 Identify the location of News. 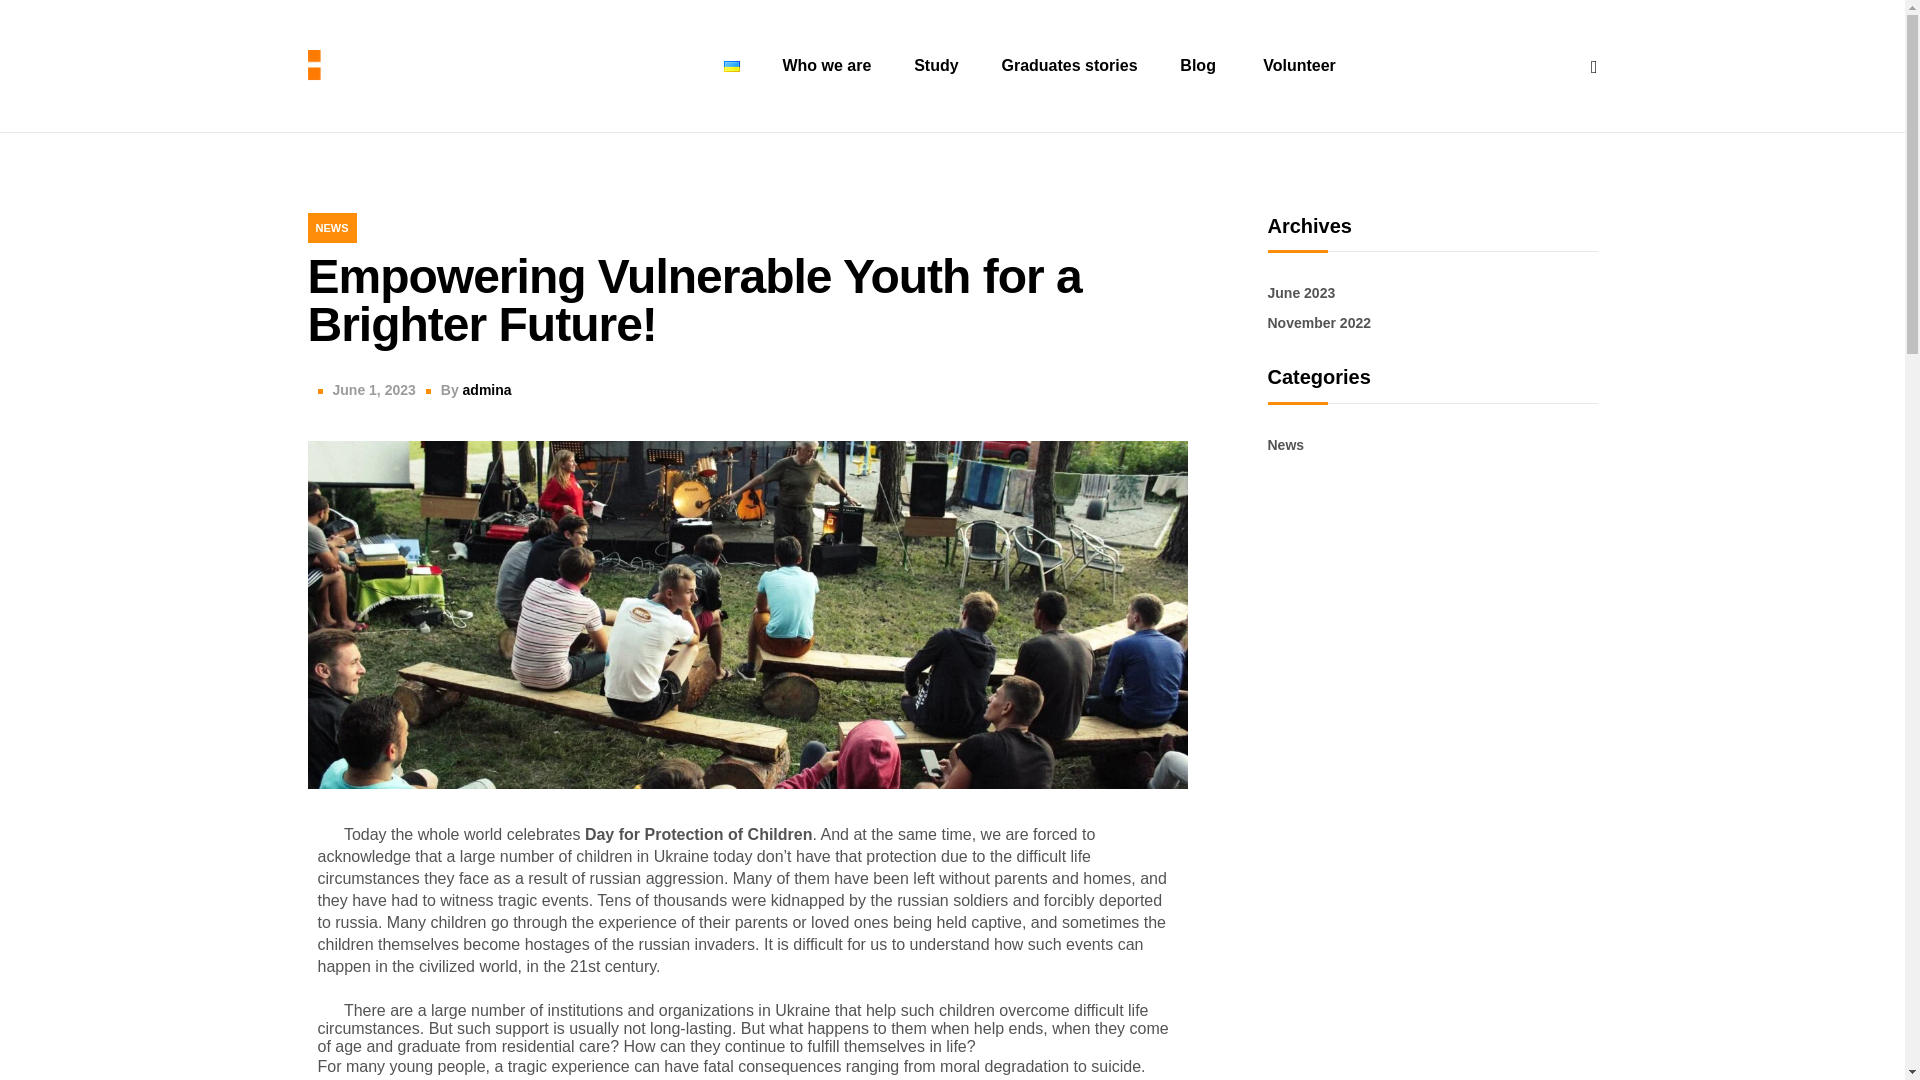
(1286, 444).